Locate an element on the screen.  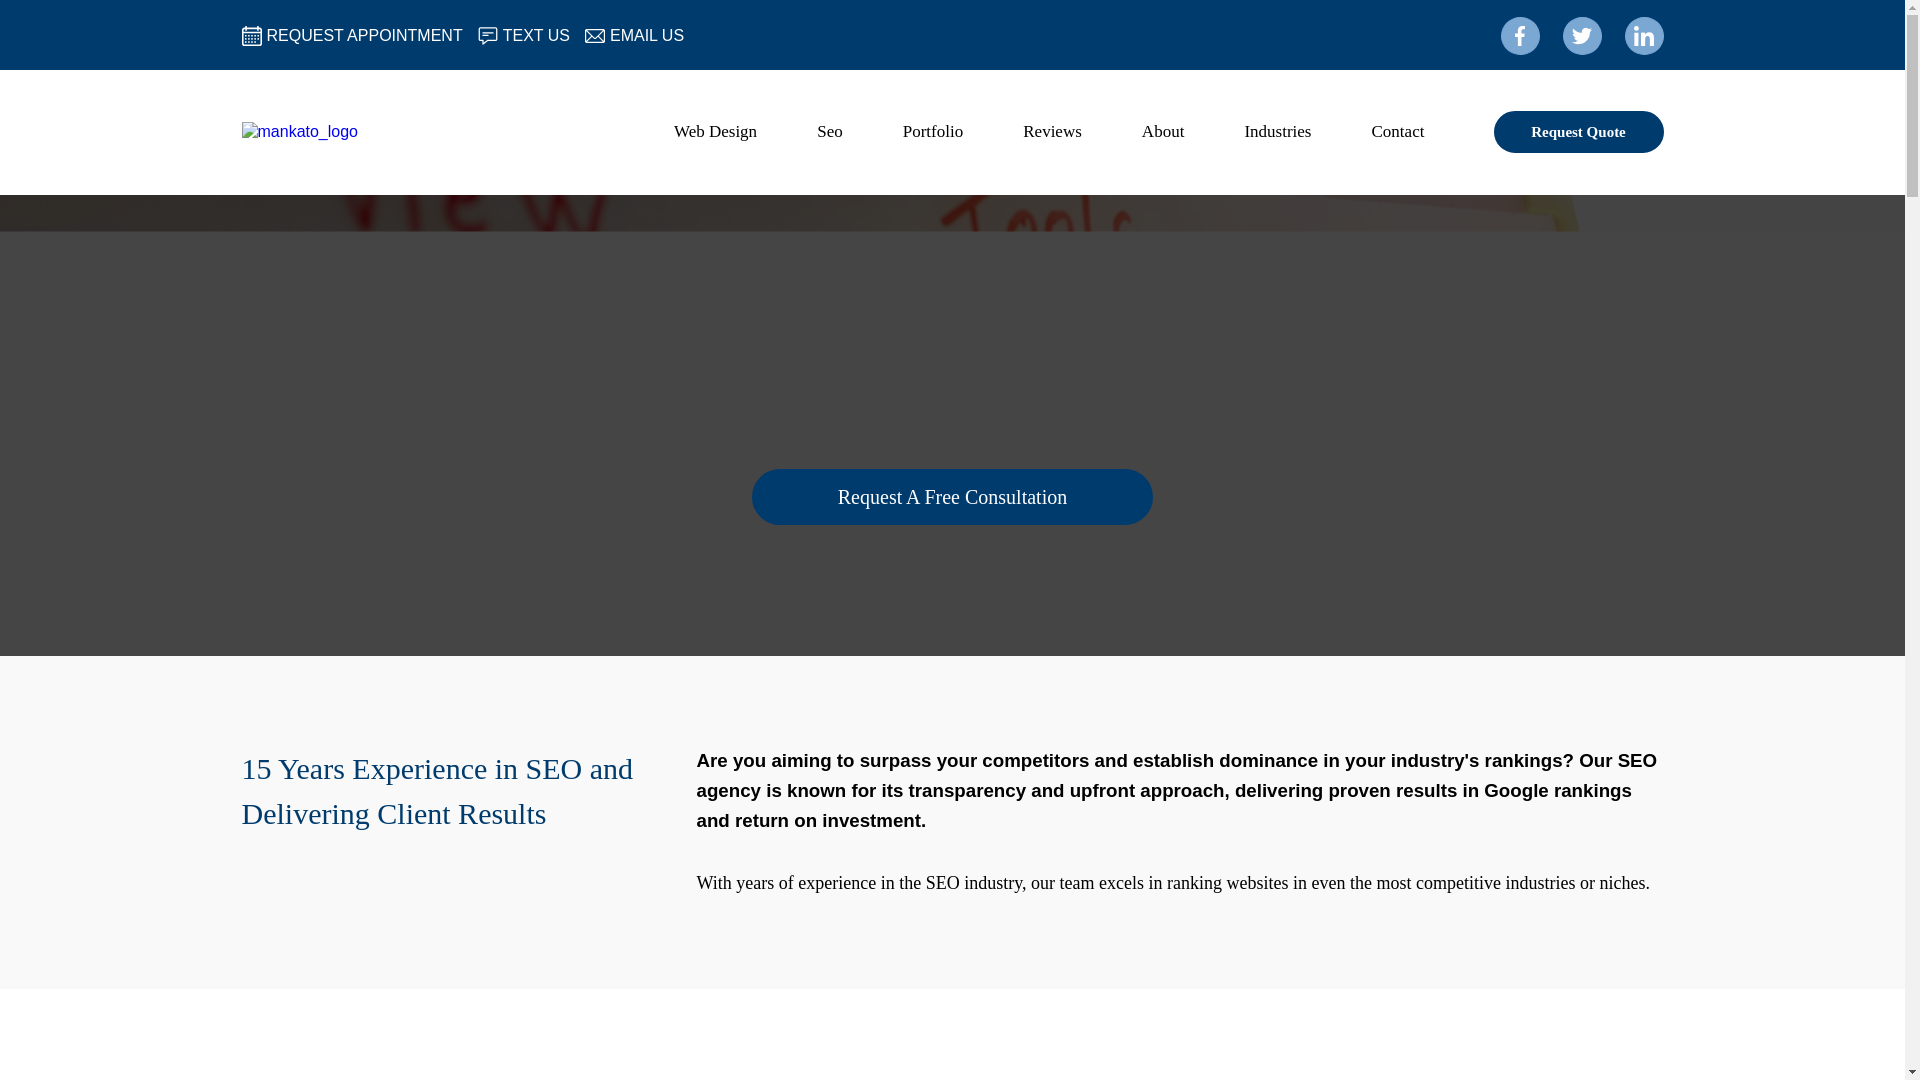
Request Quote is located at coordinates (1578, 132).